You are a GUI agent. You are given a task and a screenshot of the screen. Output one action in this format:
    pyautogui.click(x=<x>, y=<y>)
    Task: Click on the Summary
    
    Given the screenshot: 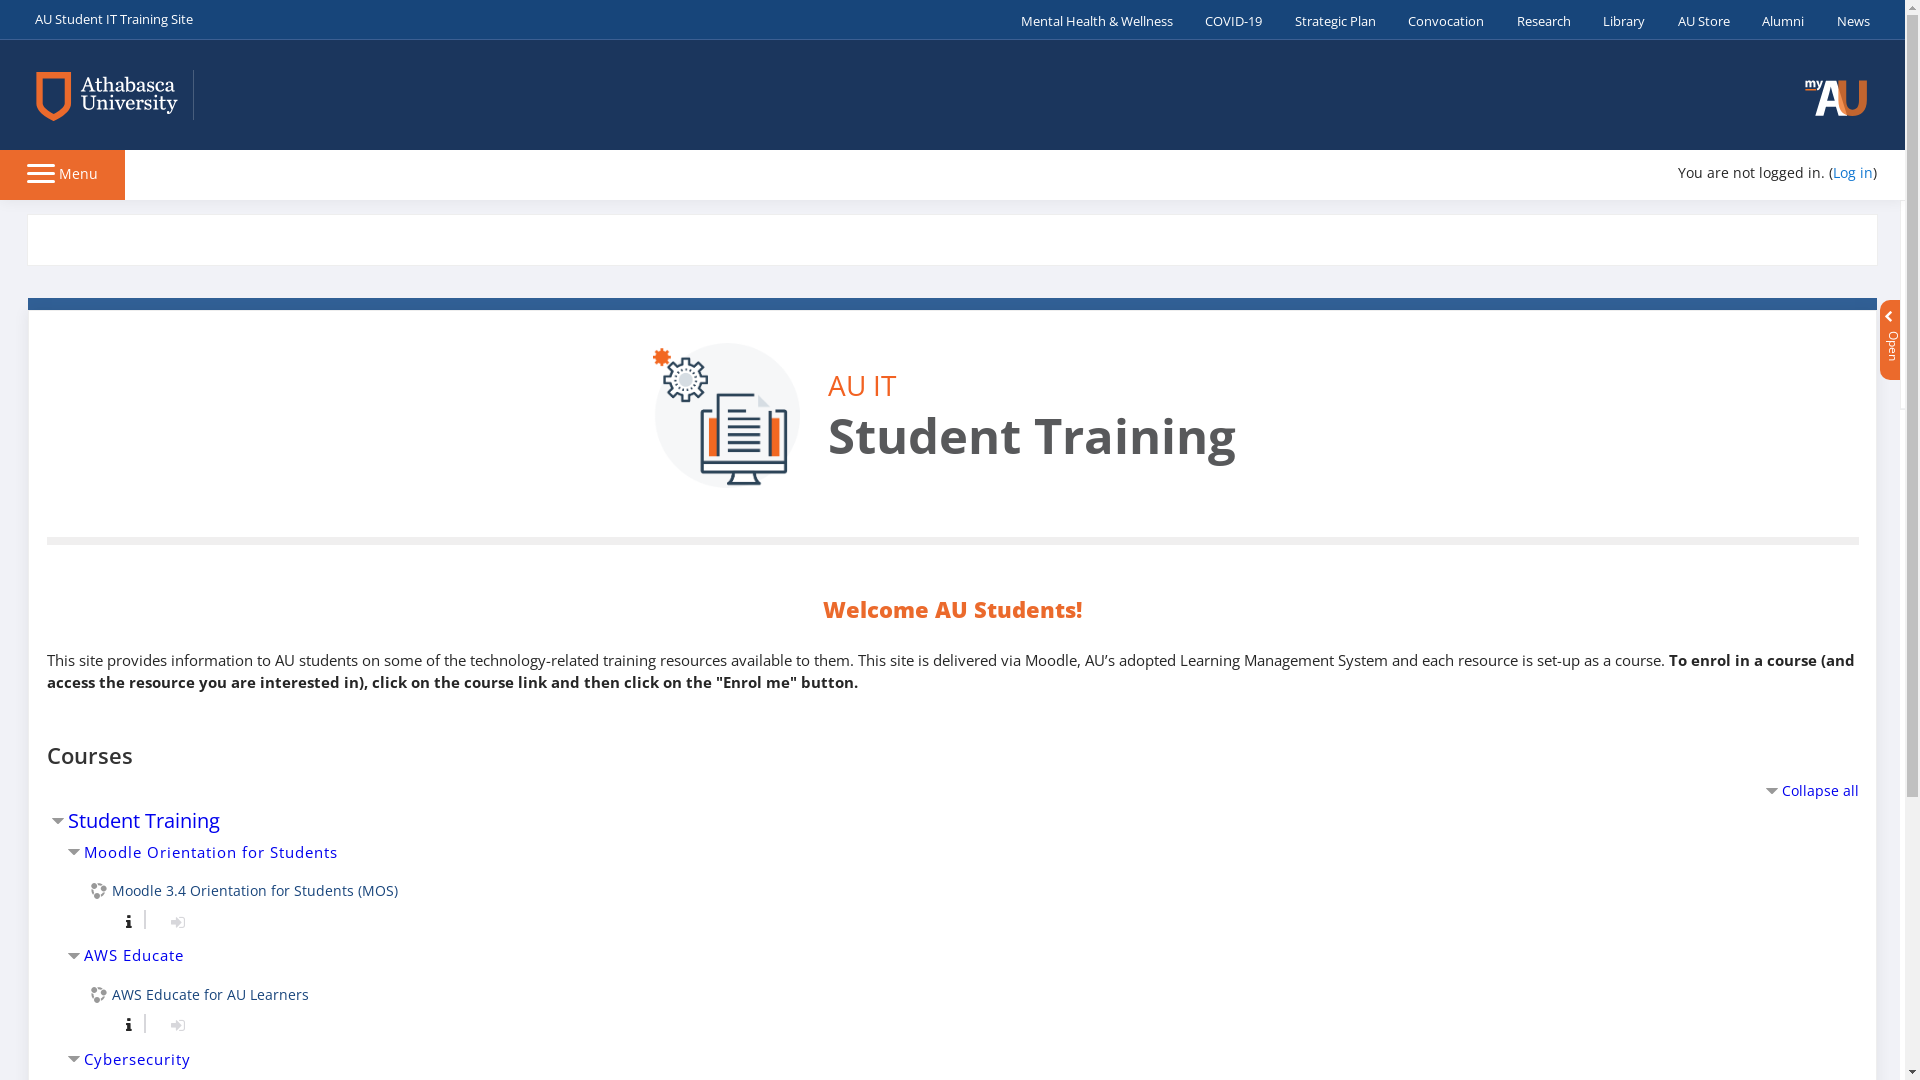 What is the action you would take?
    pyautogui.click(x=124, y=920)
    